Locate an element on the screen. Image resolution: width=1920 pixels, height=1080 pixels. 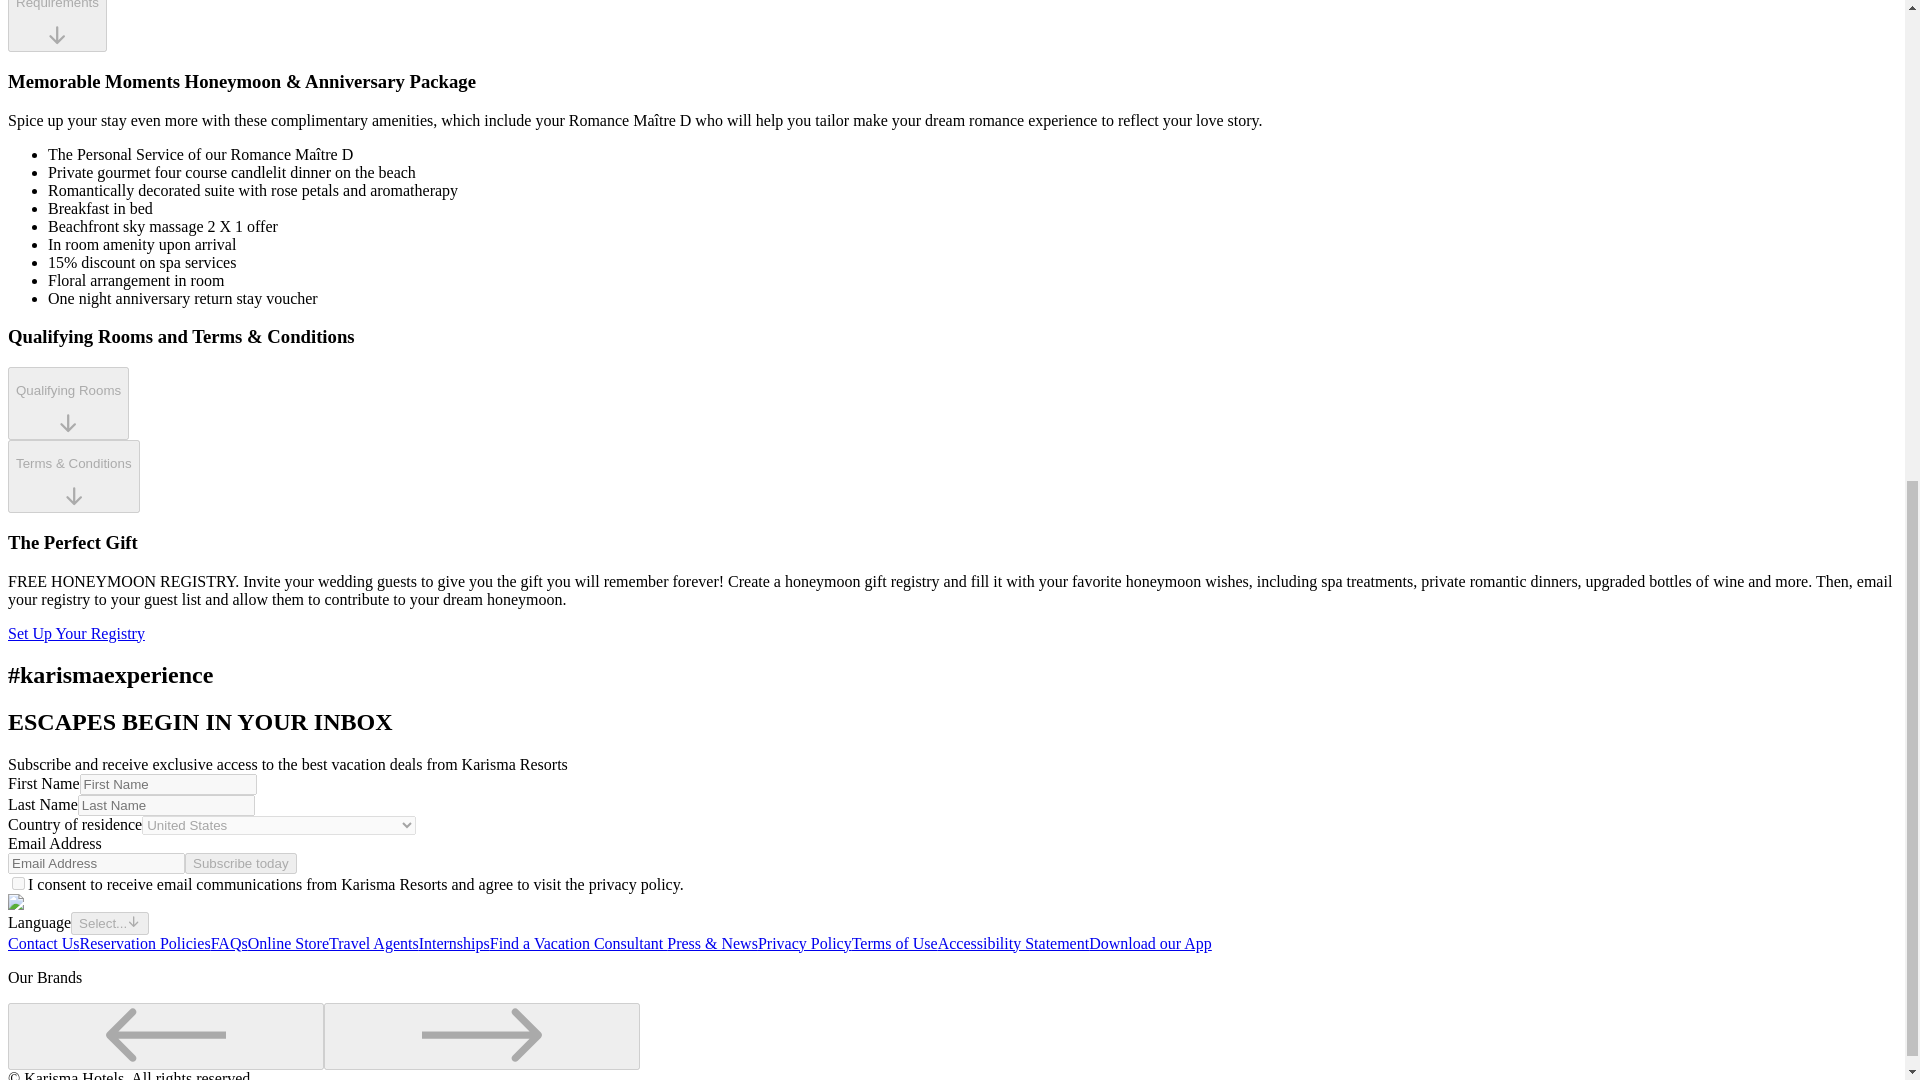
FAQs is located at coordinates (229, 943).